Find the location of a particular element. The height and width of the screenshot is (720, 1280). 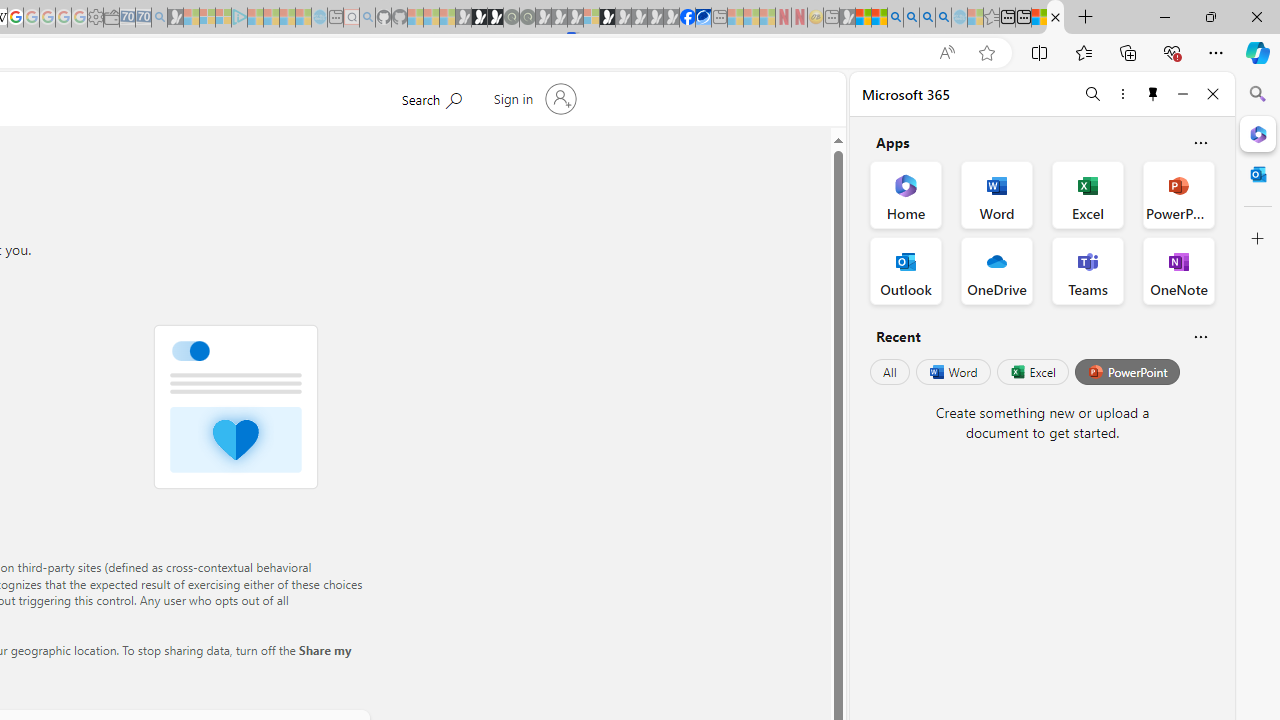

PowerPoint is located at coordinates (1127, 372).